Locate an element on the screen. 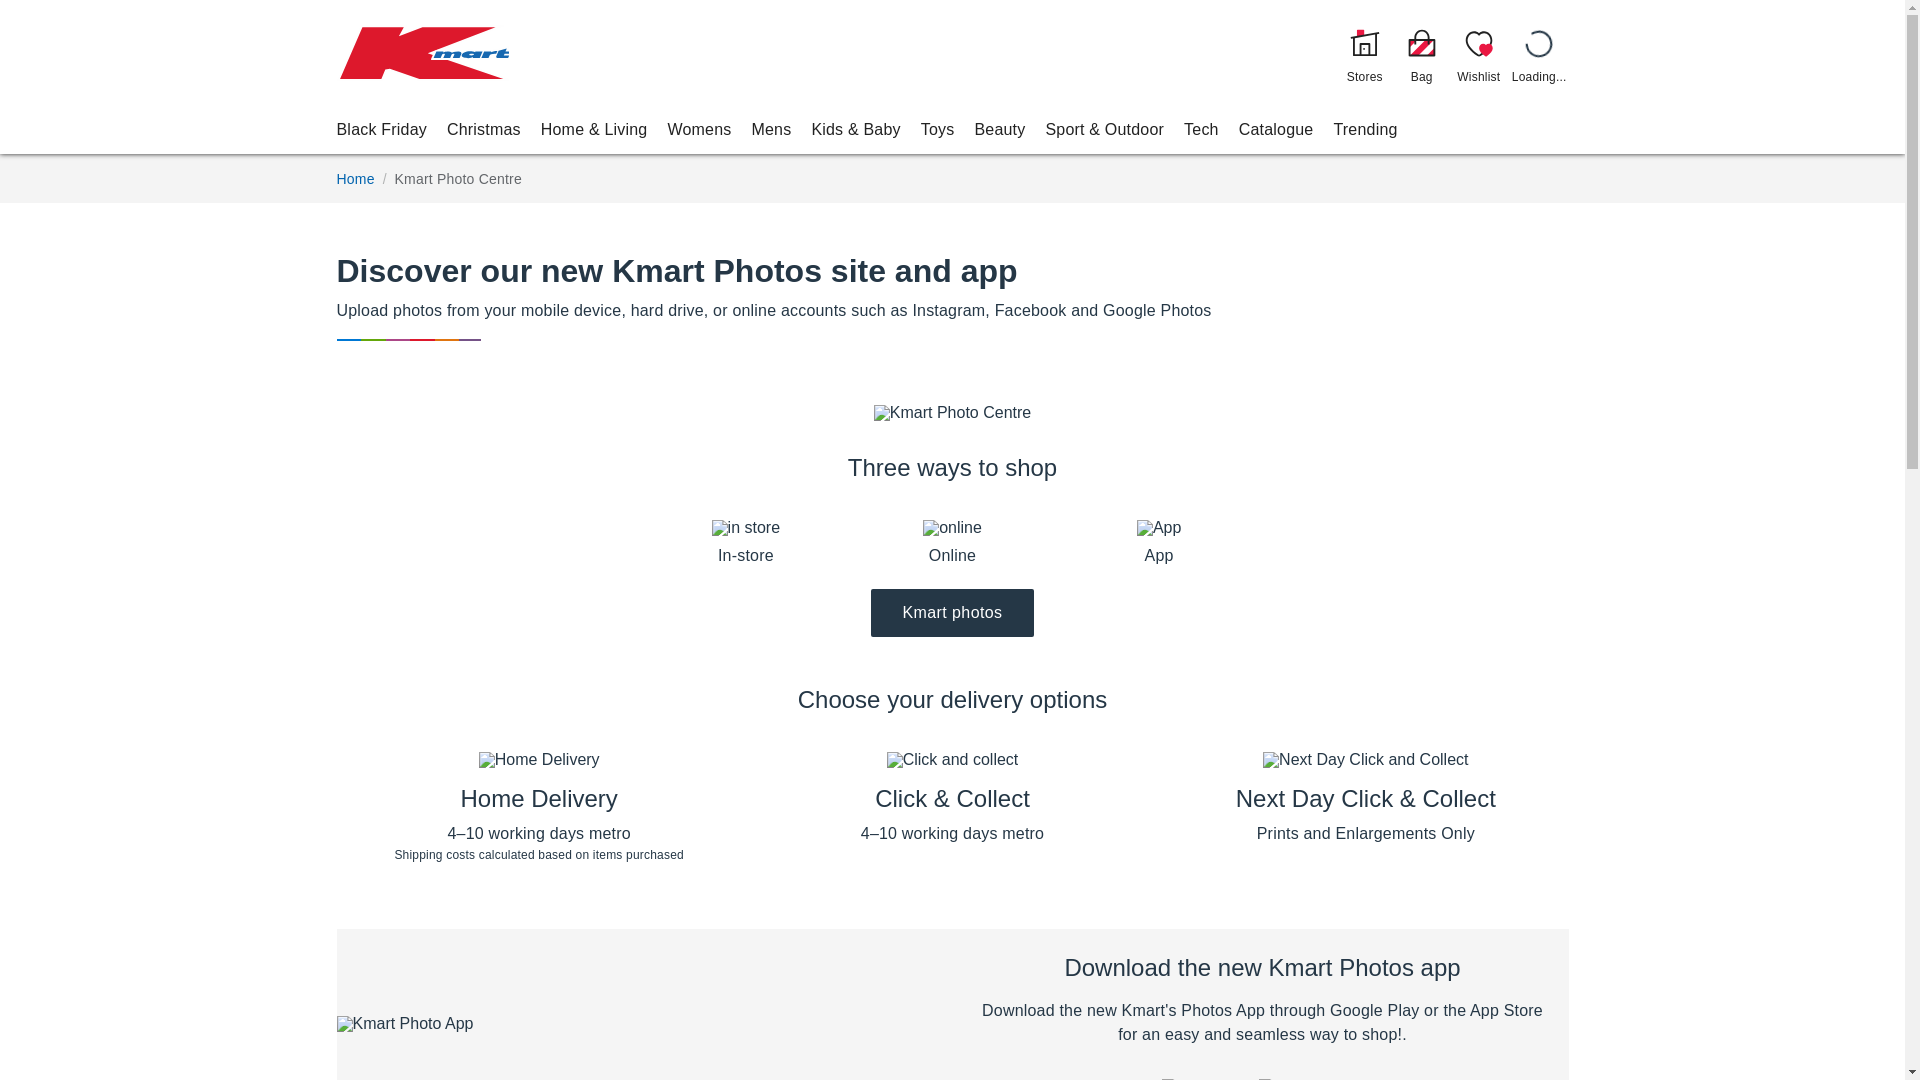 Image resolution: width=1920 pixels, height=1080 pixels. Loading... is located at coordinates (1540, 53).